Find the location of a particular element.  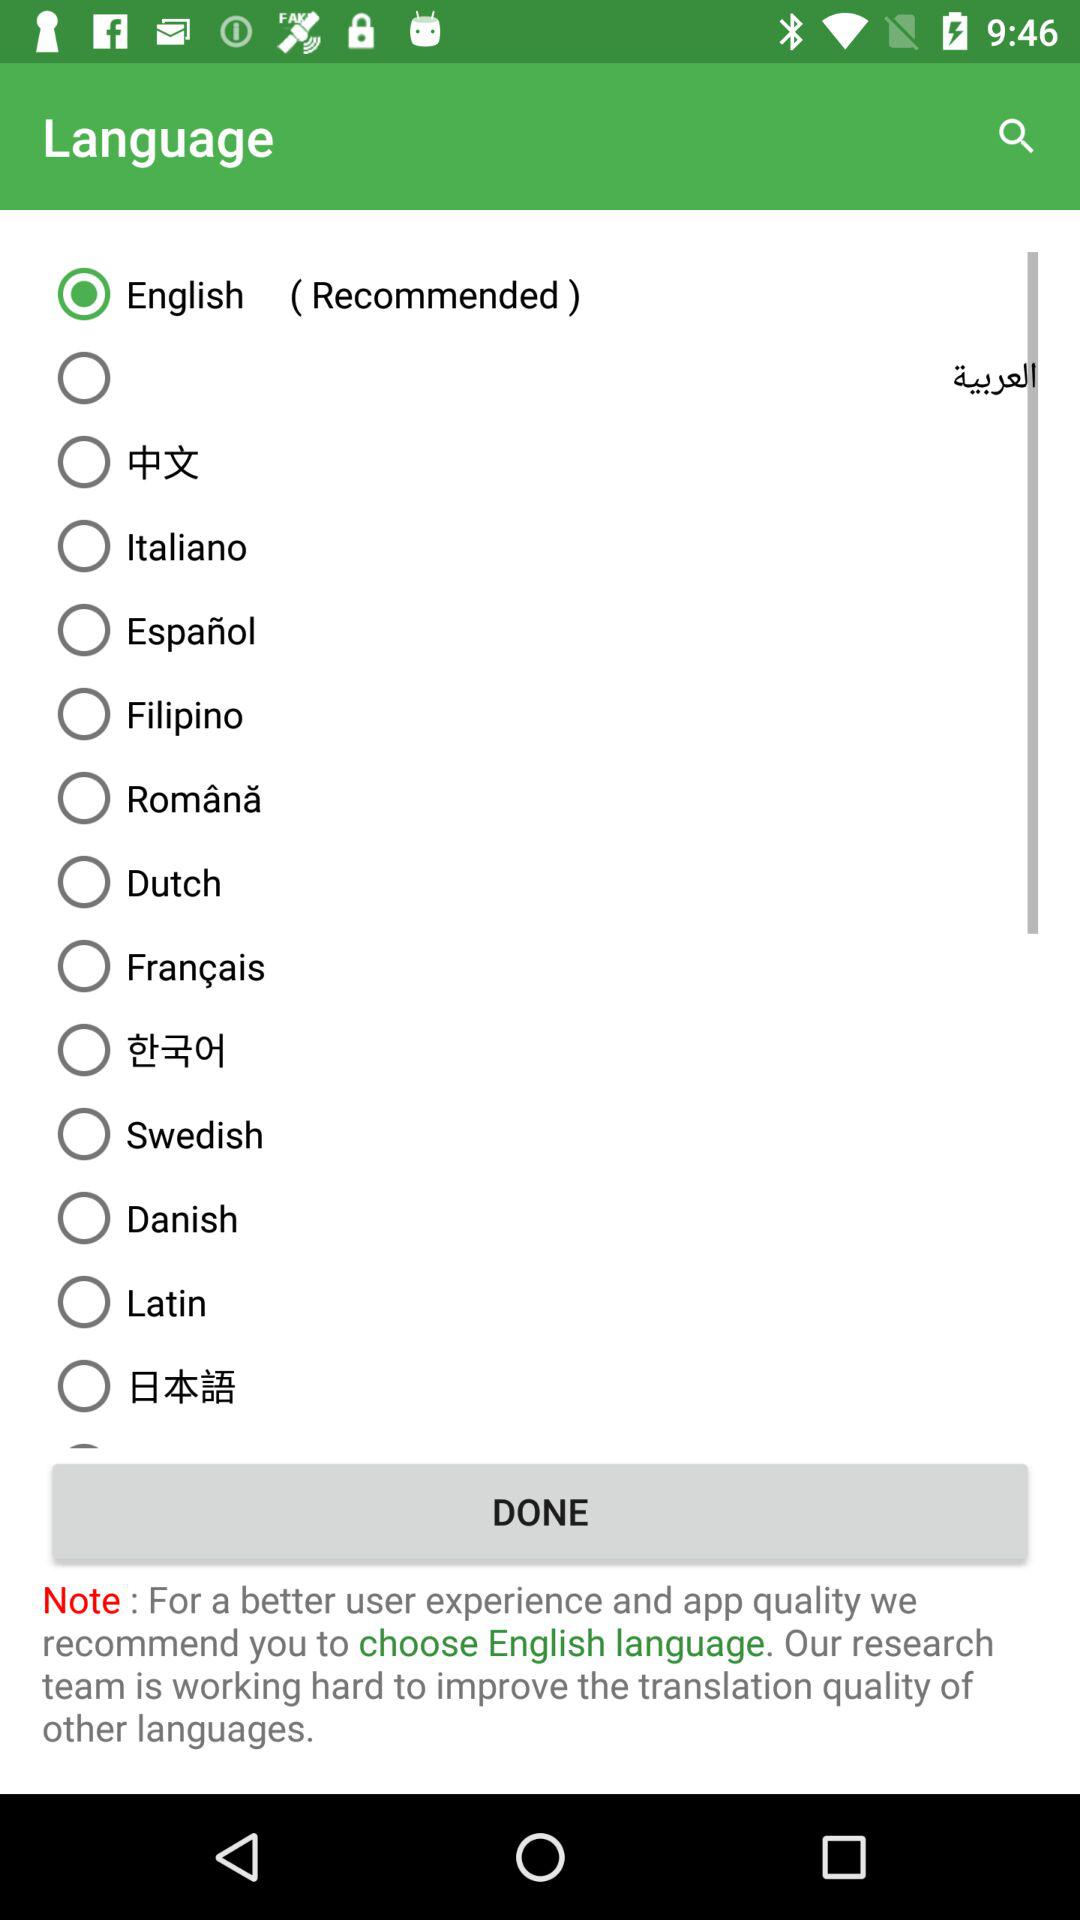

turn on the done icon is located at coordinates (540, 1511).